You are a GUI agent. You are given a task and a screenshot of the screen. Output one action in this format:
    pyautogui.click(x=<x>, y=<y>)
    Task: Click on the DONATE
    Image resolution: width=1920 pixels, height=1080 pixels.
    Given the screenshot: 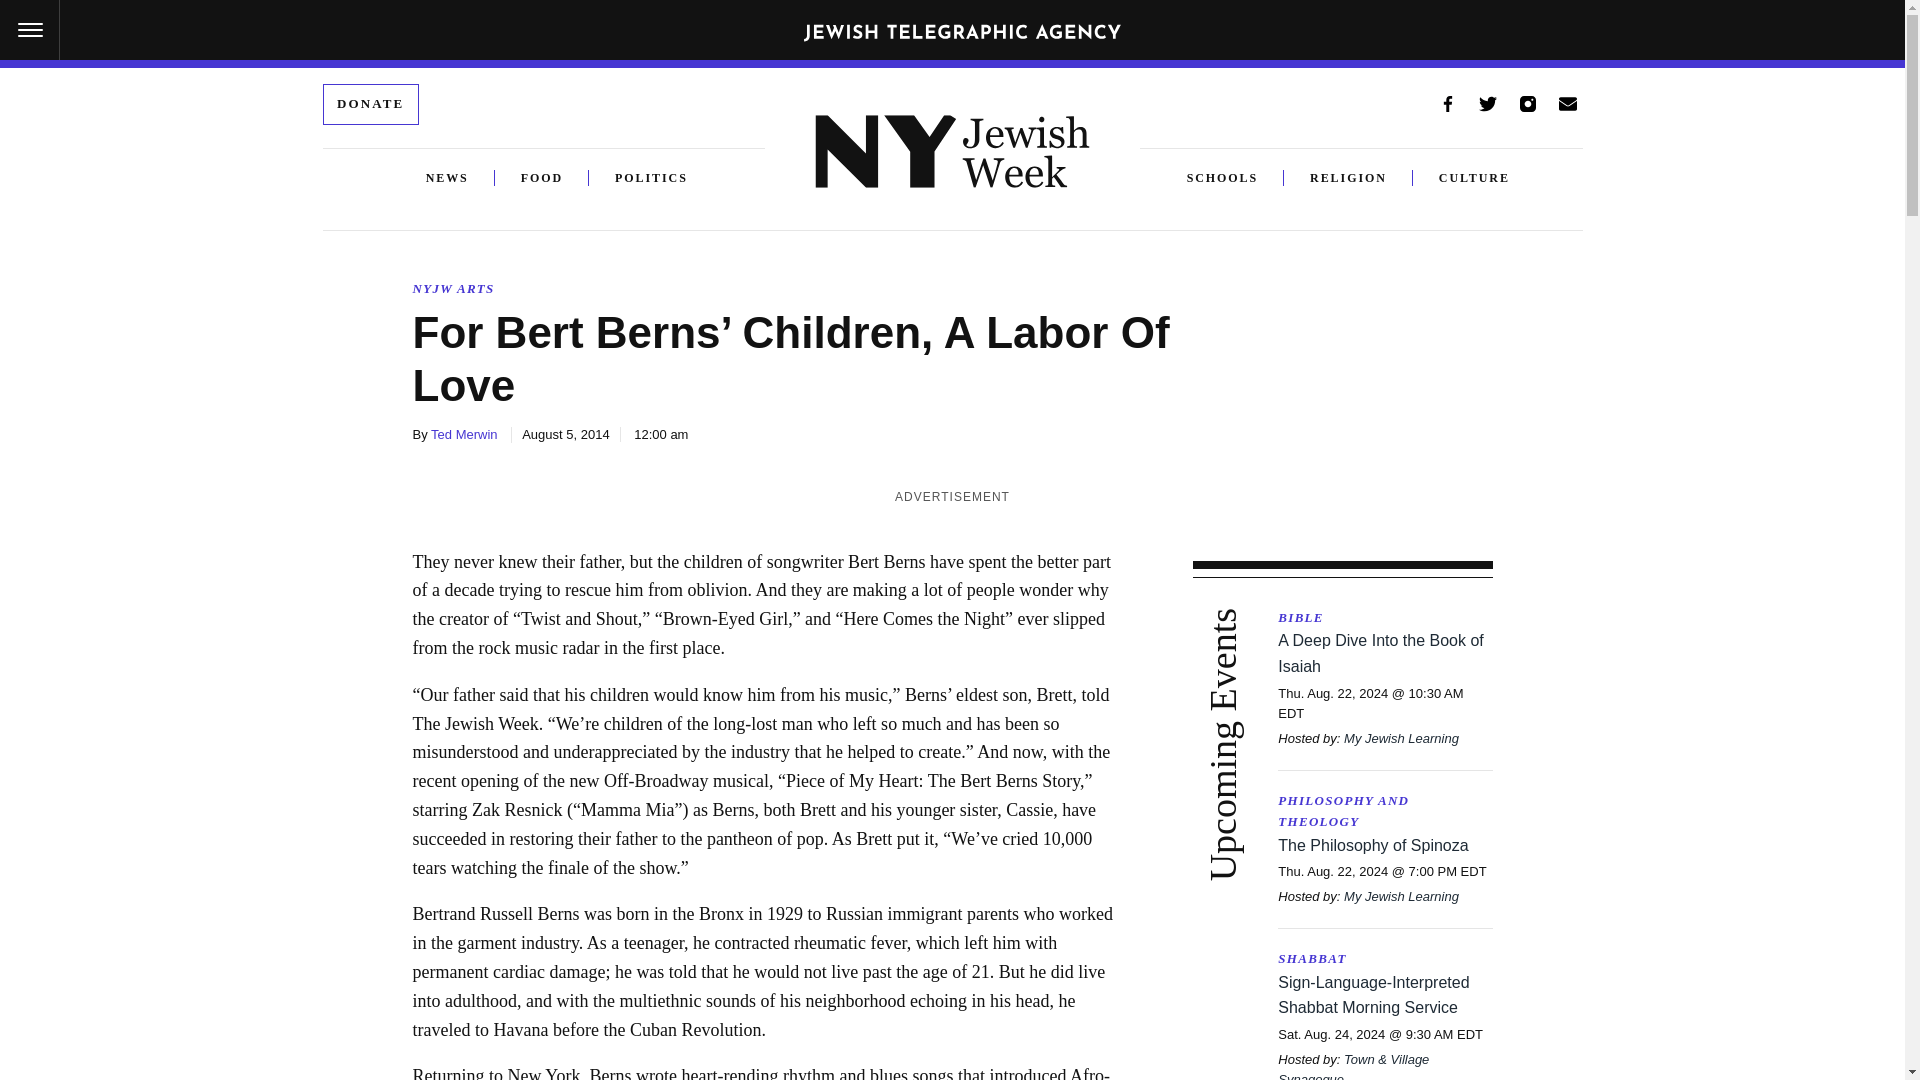 What is the action you would take?
    pyautogui.click(x=370, y=104)
    